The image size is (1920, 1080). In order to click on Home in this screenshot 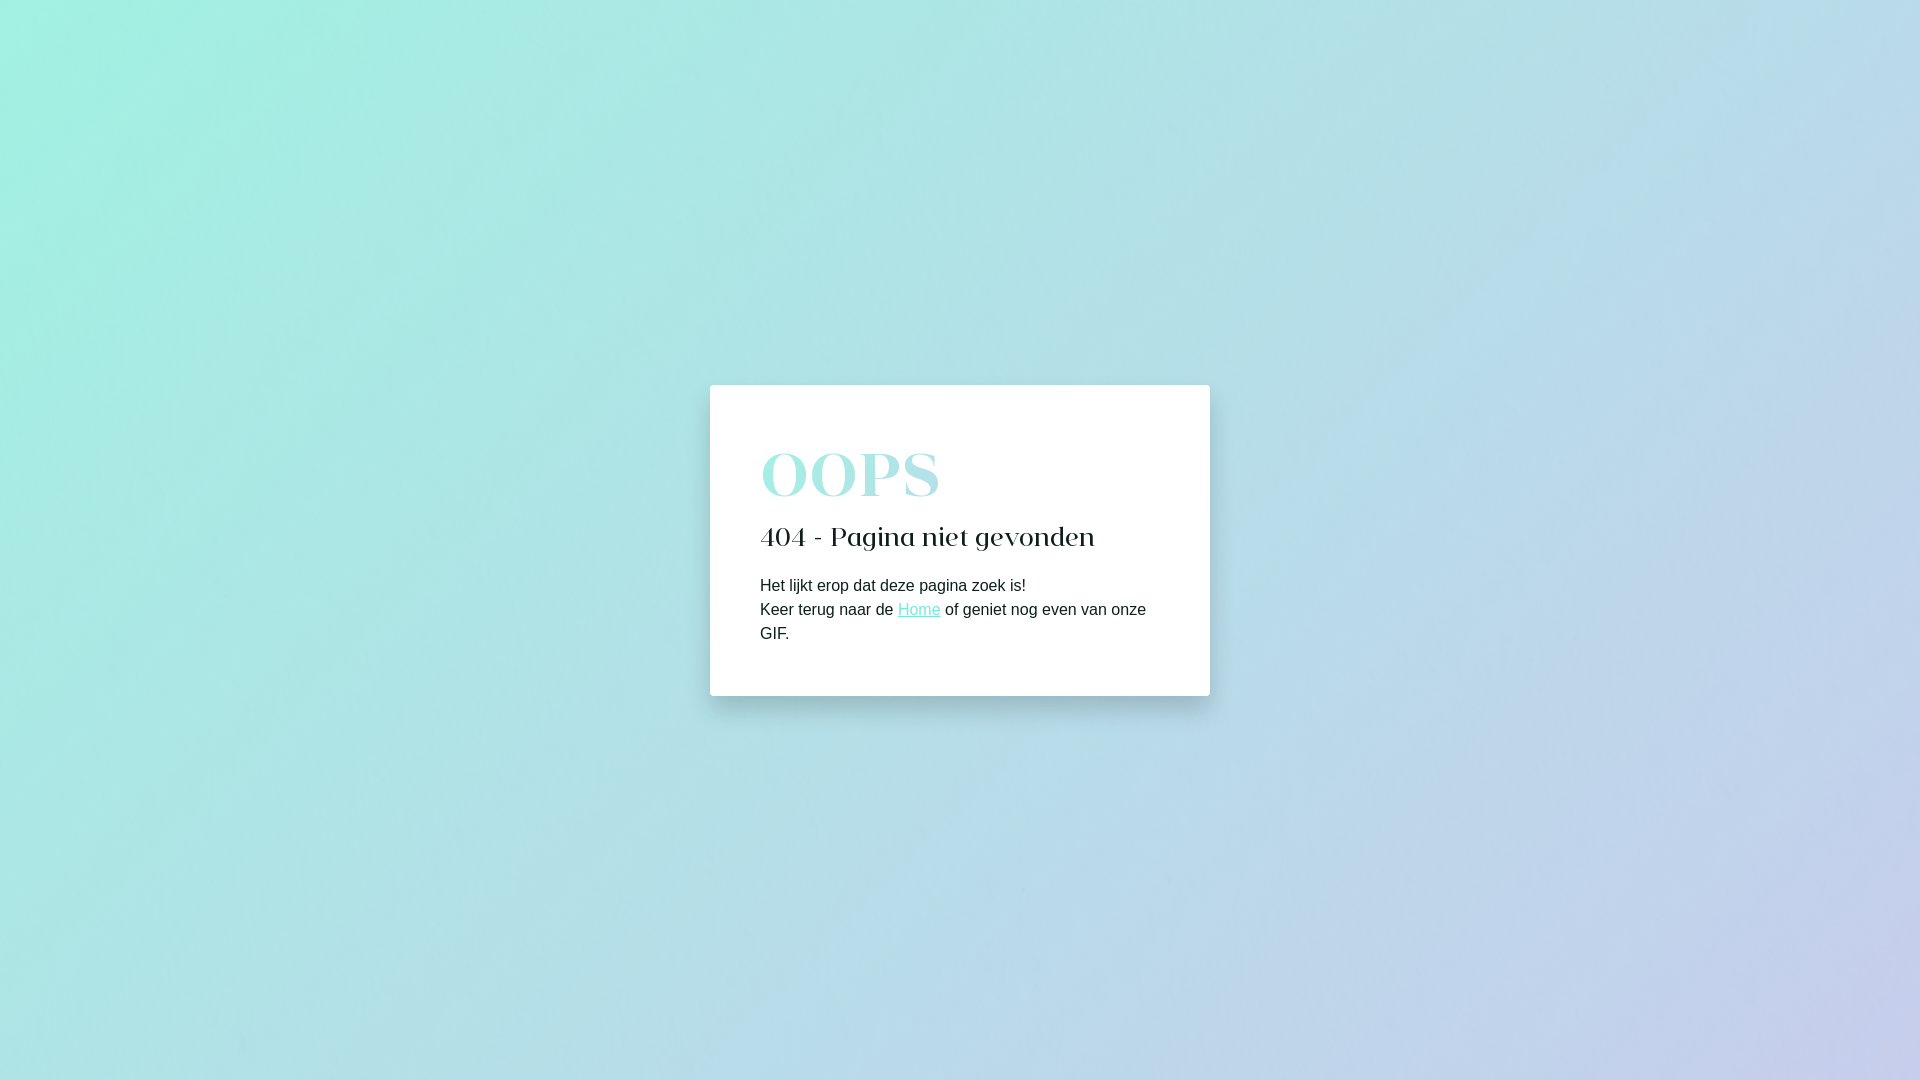, I will do `click(920, 608)`.